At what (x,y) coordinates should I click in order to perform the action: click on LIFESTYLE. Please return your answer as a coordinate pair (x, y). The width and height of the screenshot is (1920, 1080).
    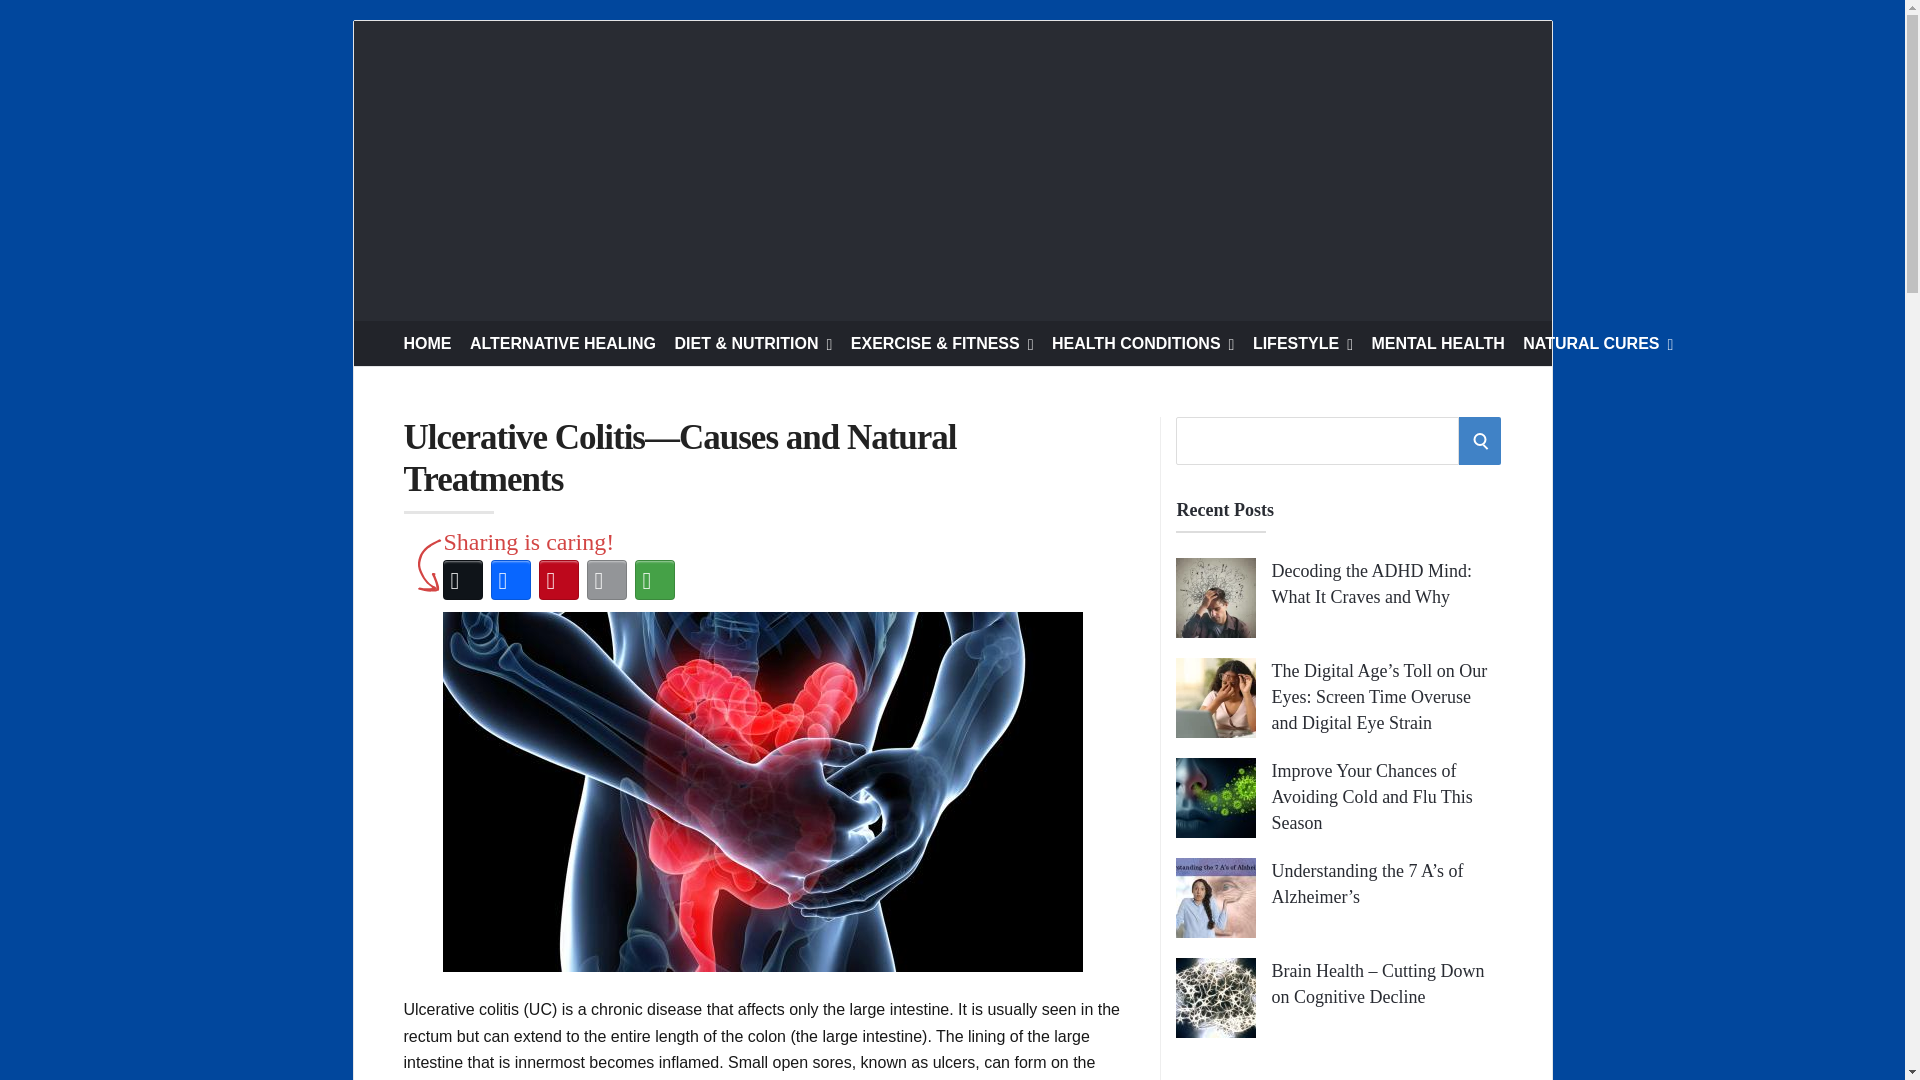
    Looking at the image, I should click on (1303, 343).